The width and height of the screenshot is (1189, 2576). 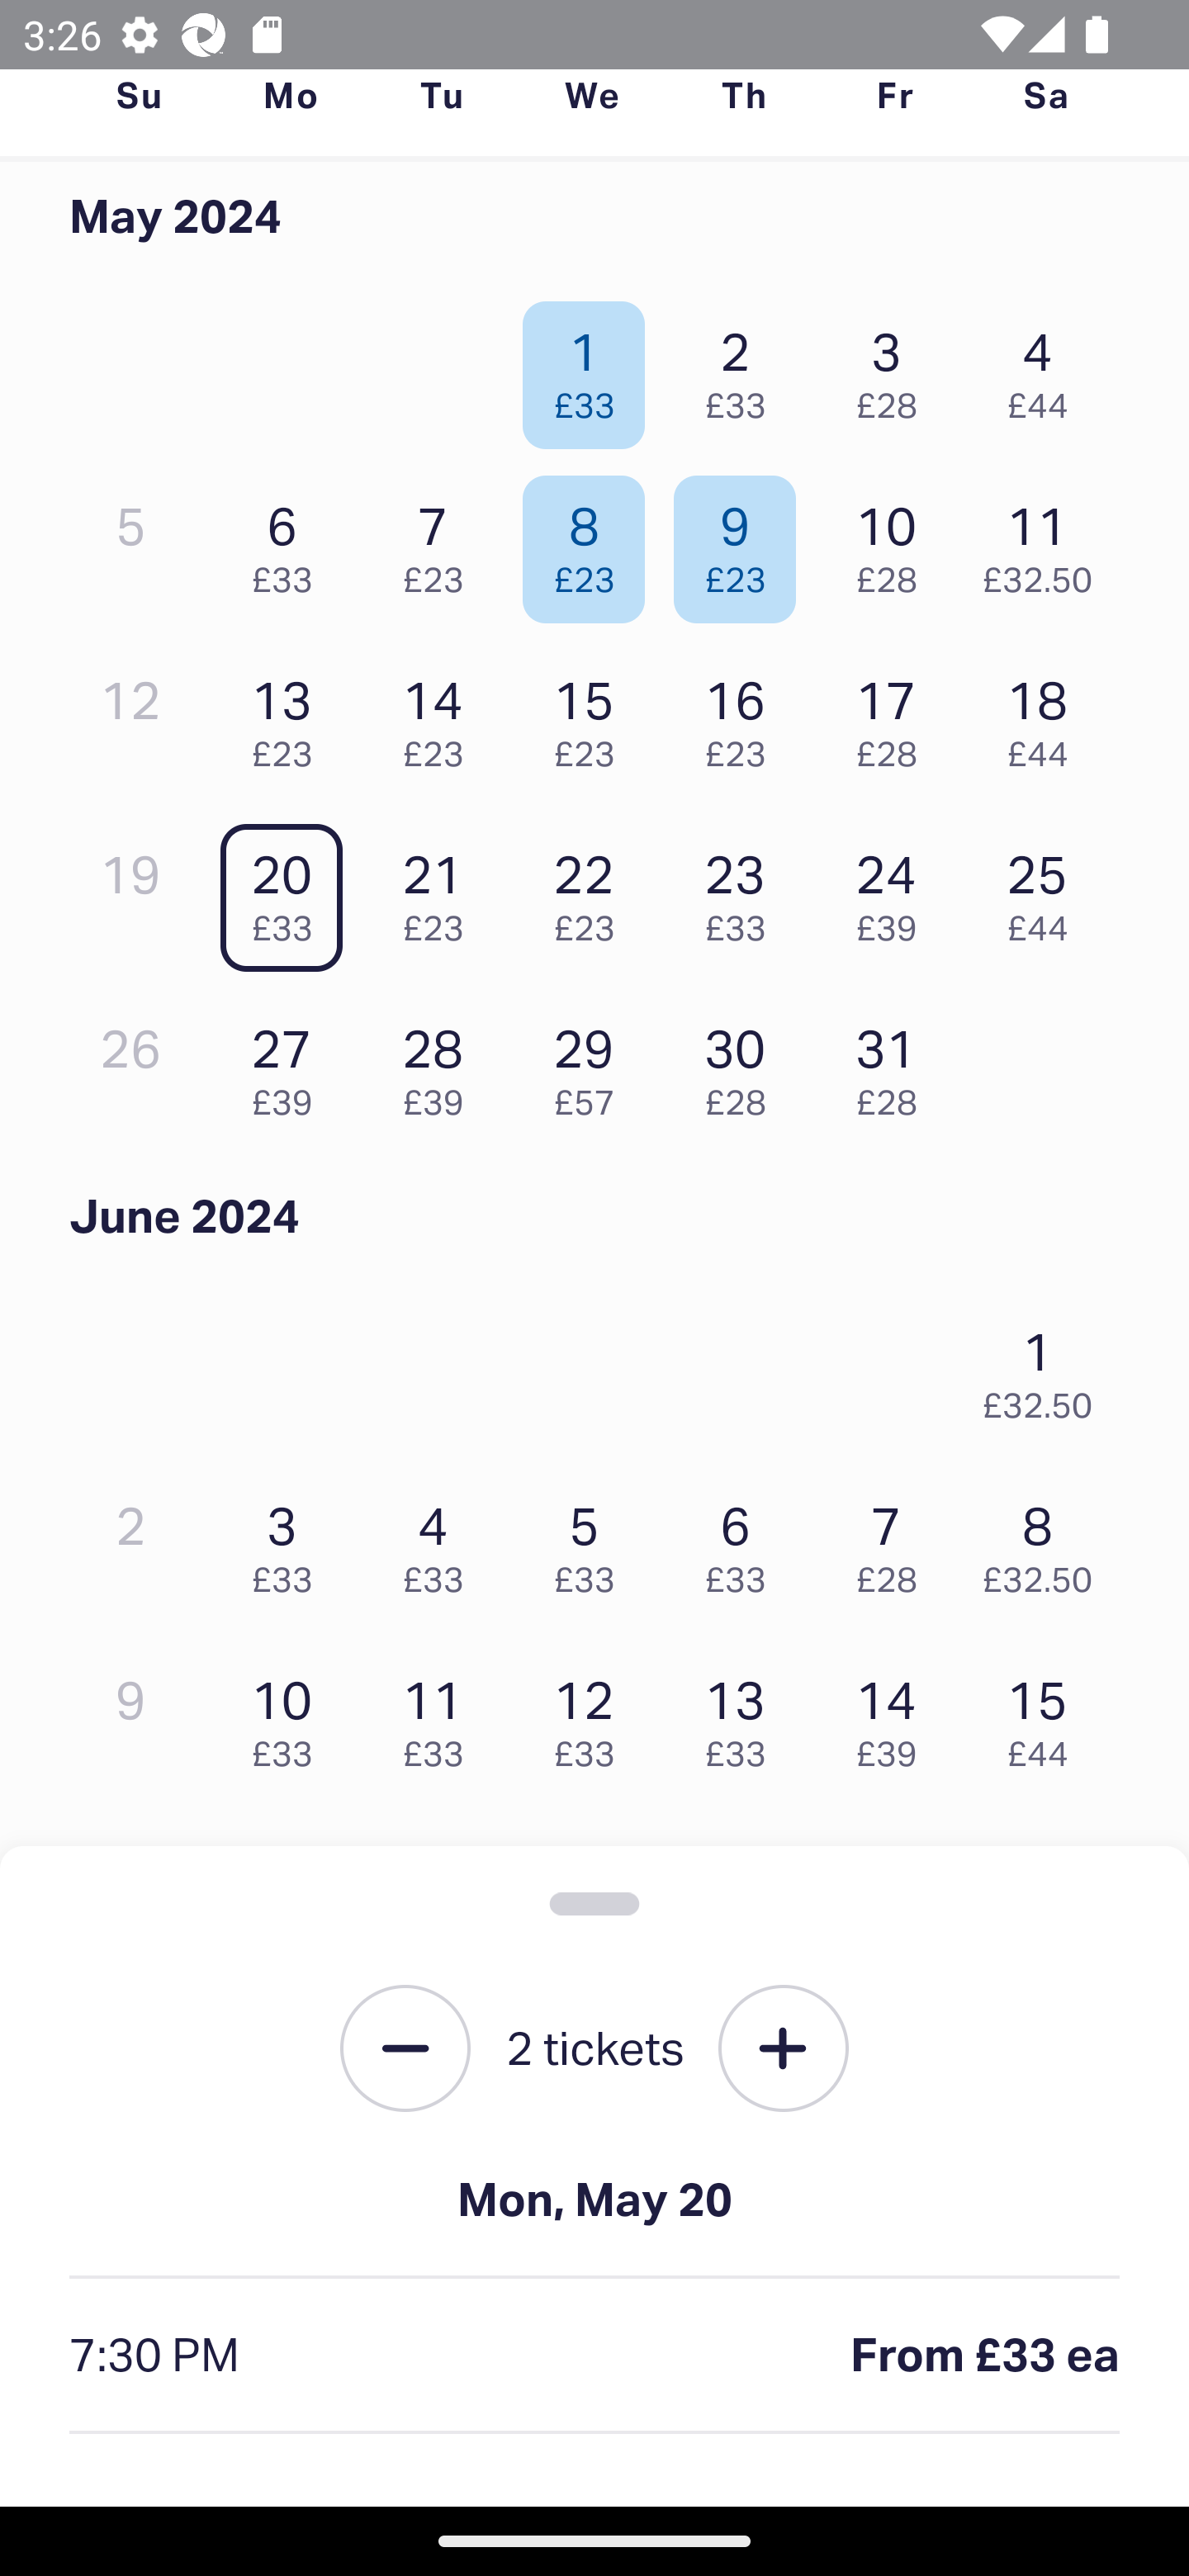 What do you see at coordinates (290, 1717) in the screenshot?
I see `10 £33` at bounding box center [290, 1717].